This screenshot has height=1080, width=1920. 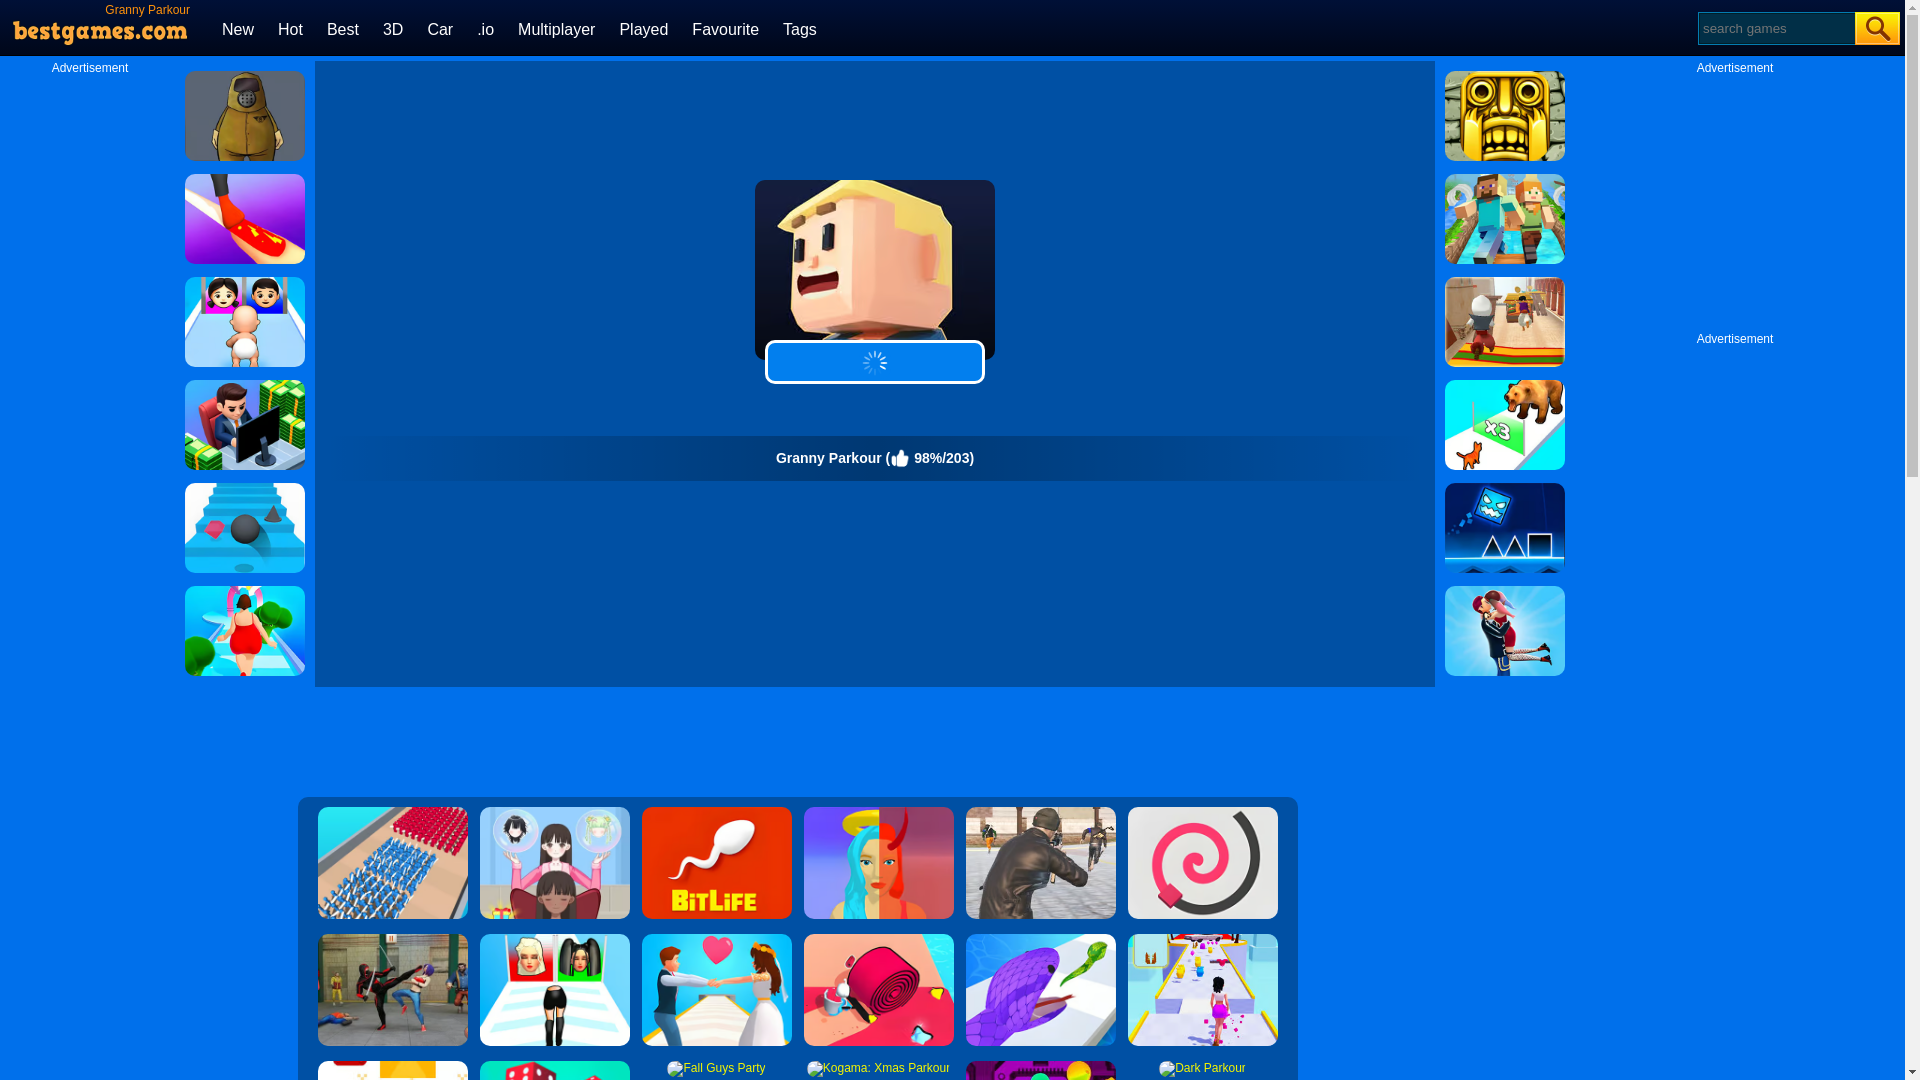 What do you see at coordinates (342, 28) in the screenshot?
I see `Best` at bounding box center [342, 28].